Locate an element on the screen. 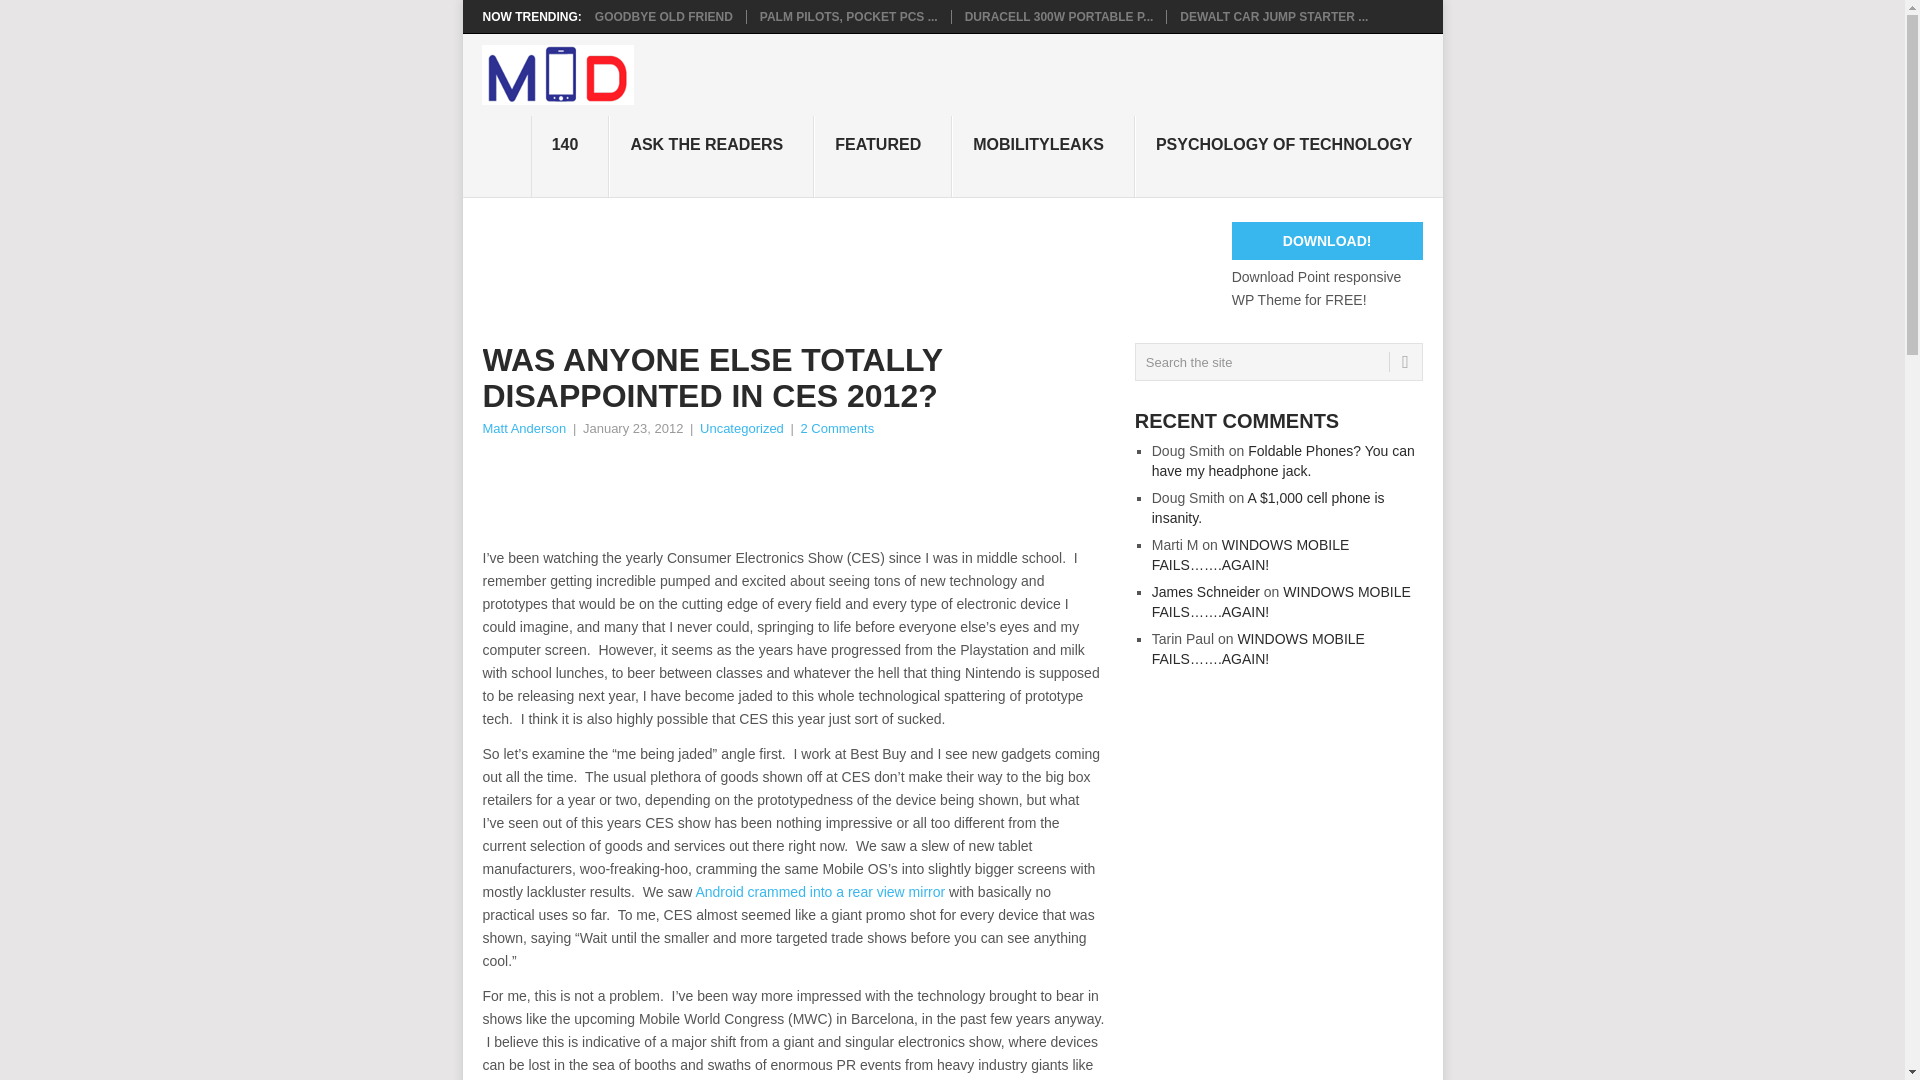 This screenshot has width=1920, height=1080. Advertisement is located at coordinates (845, 495).